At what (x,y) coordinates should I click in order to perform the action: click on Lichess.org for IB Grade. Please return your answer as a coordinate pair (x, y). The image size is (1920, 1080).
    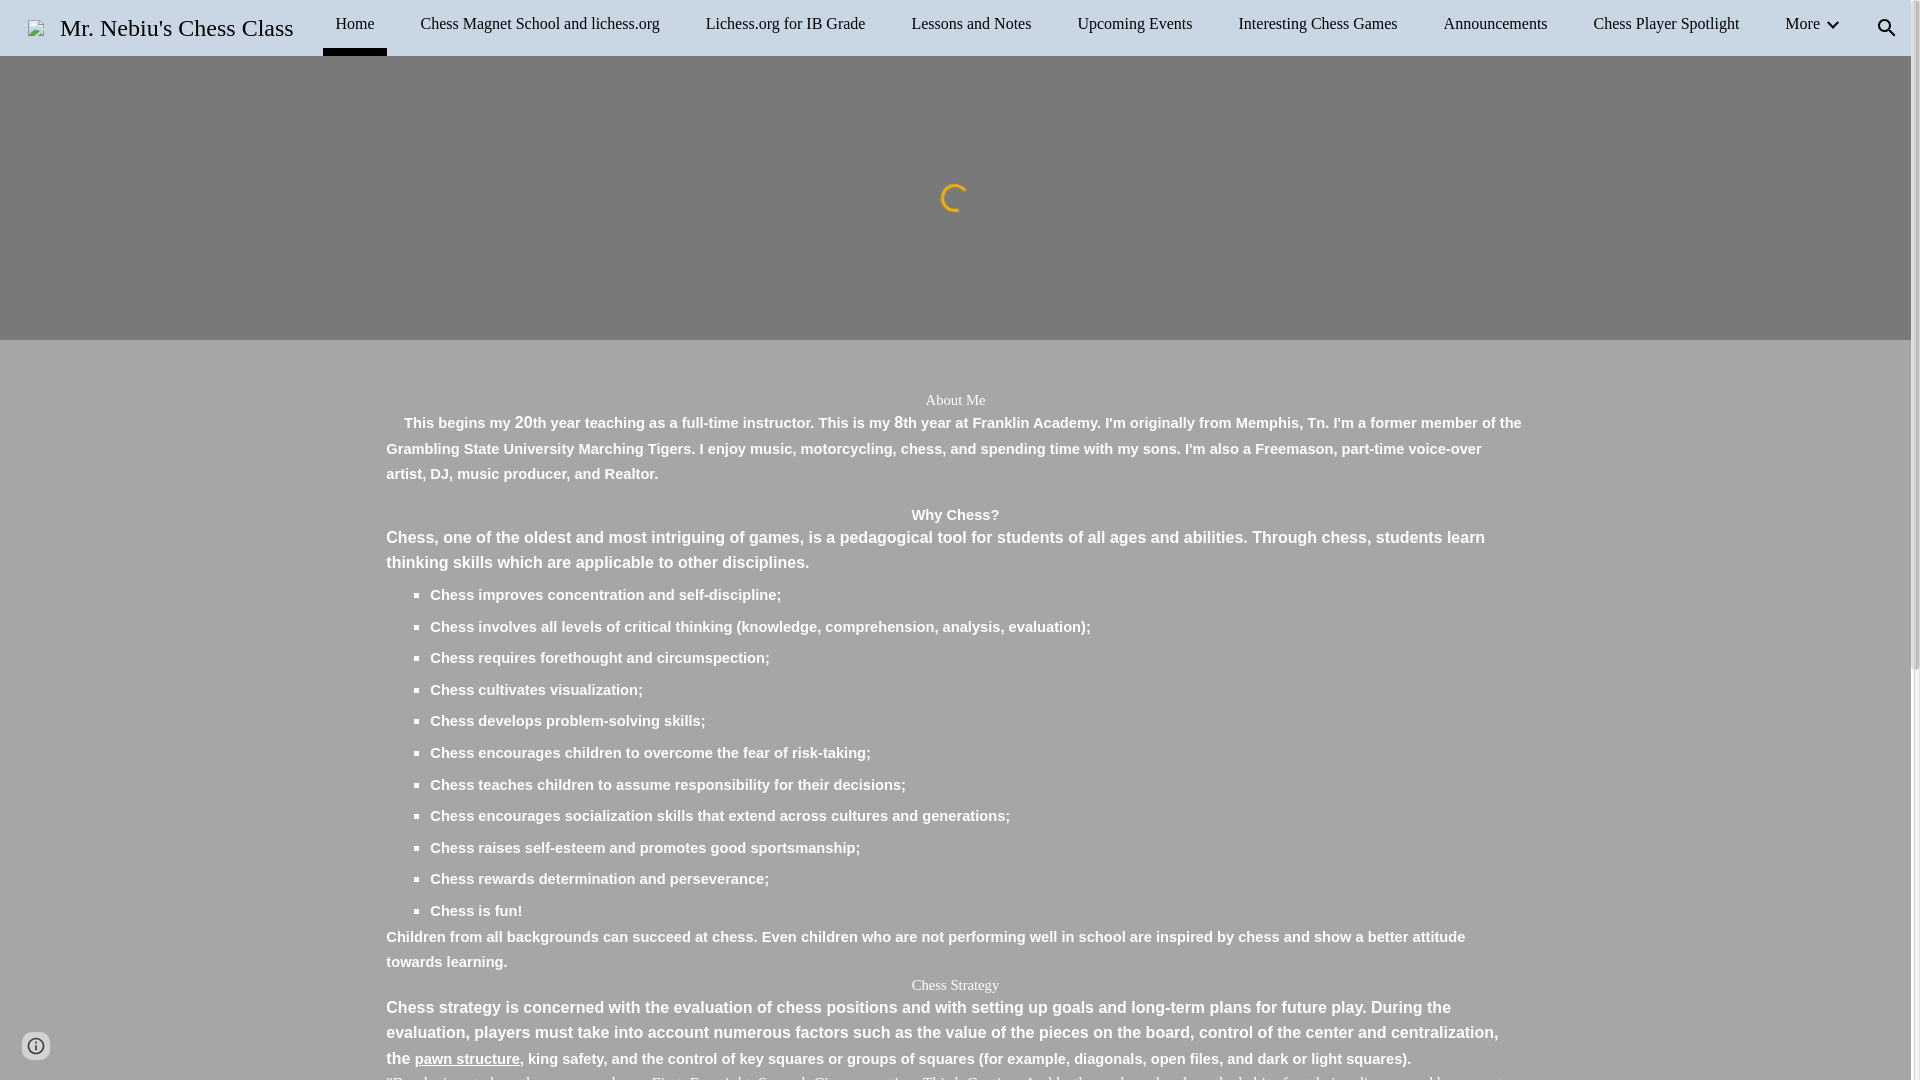
    Looking at the image, I should click on (786, 23).